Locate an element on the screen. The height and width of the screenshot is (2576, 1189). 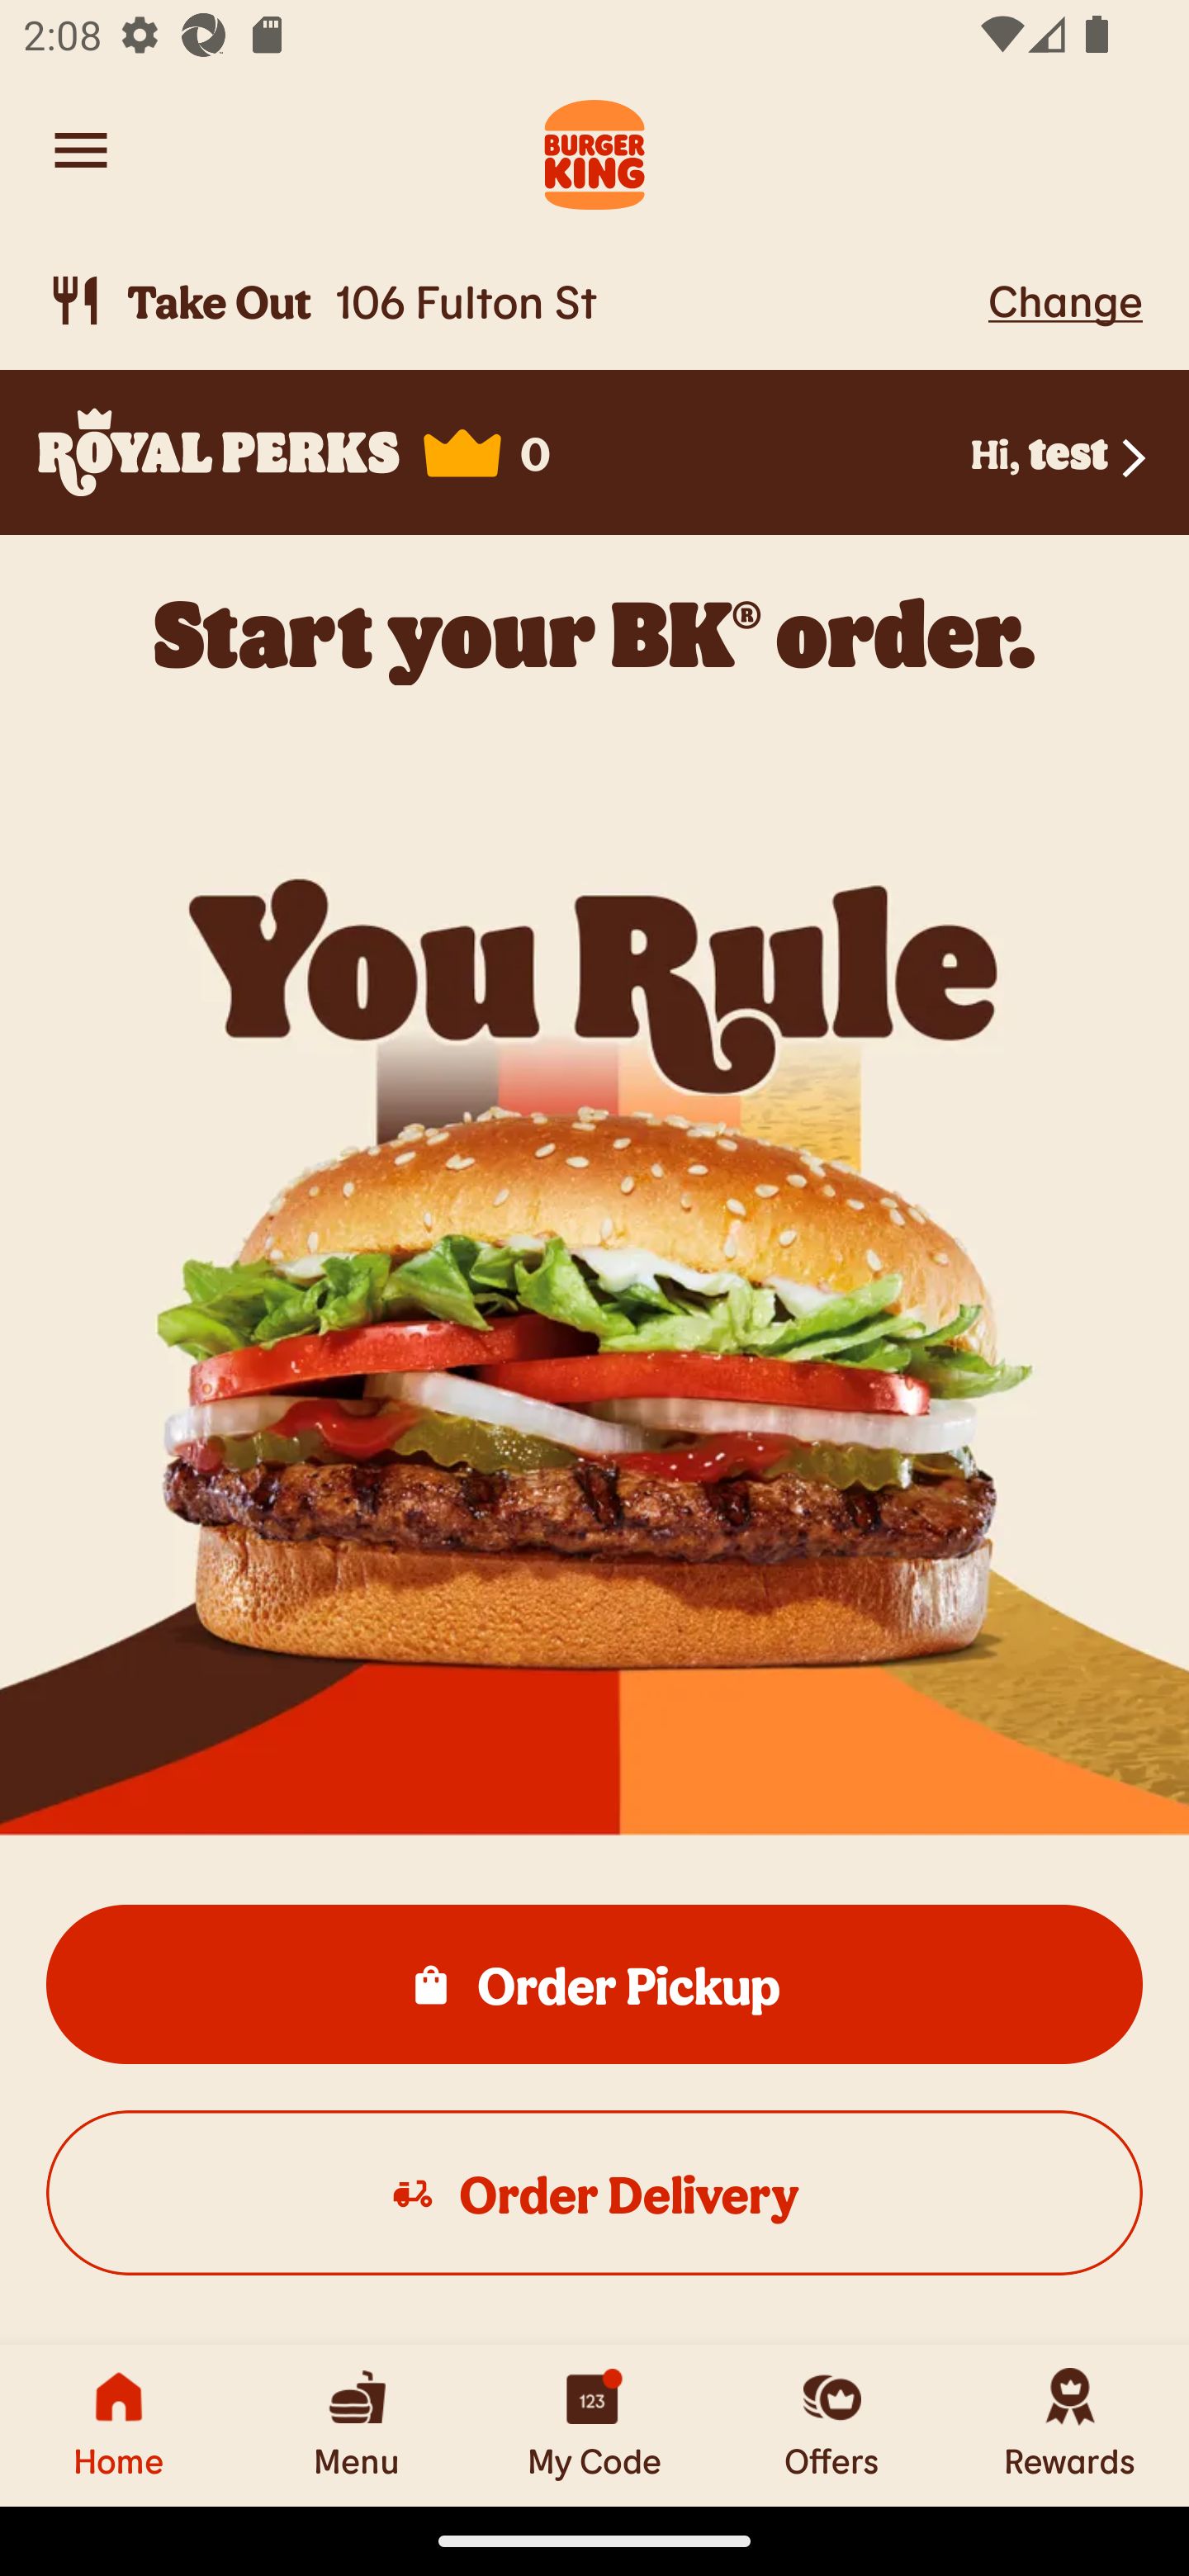
Menu is located at coordinates (357, 2425).